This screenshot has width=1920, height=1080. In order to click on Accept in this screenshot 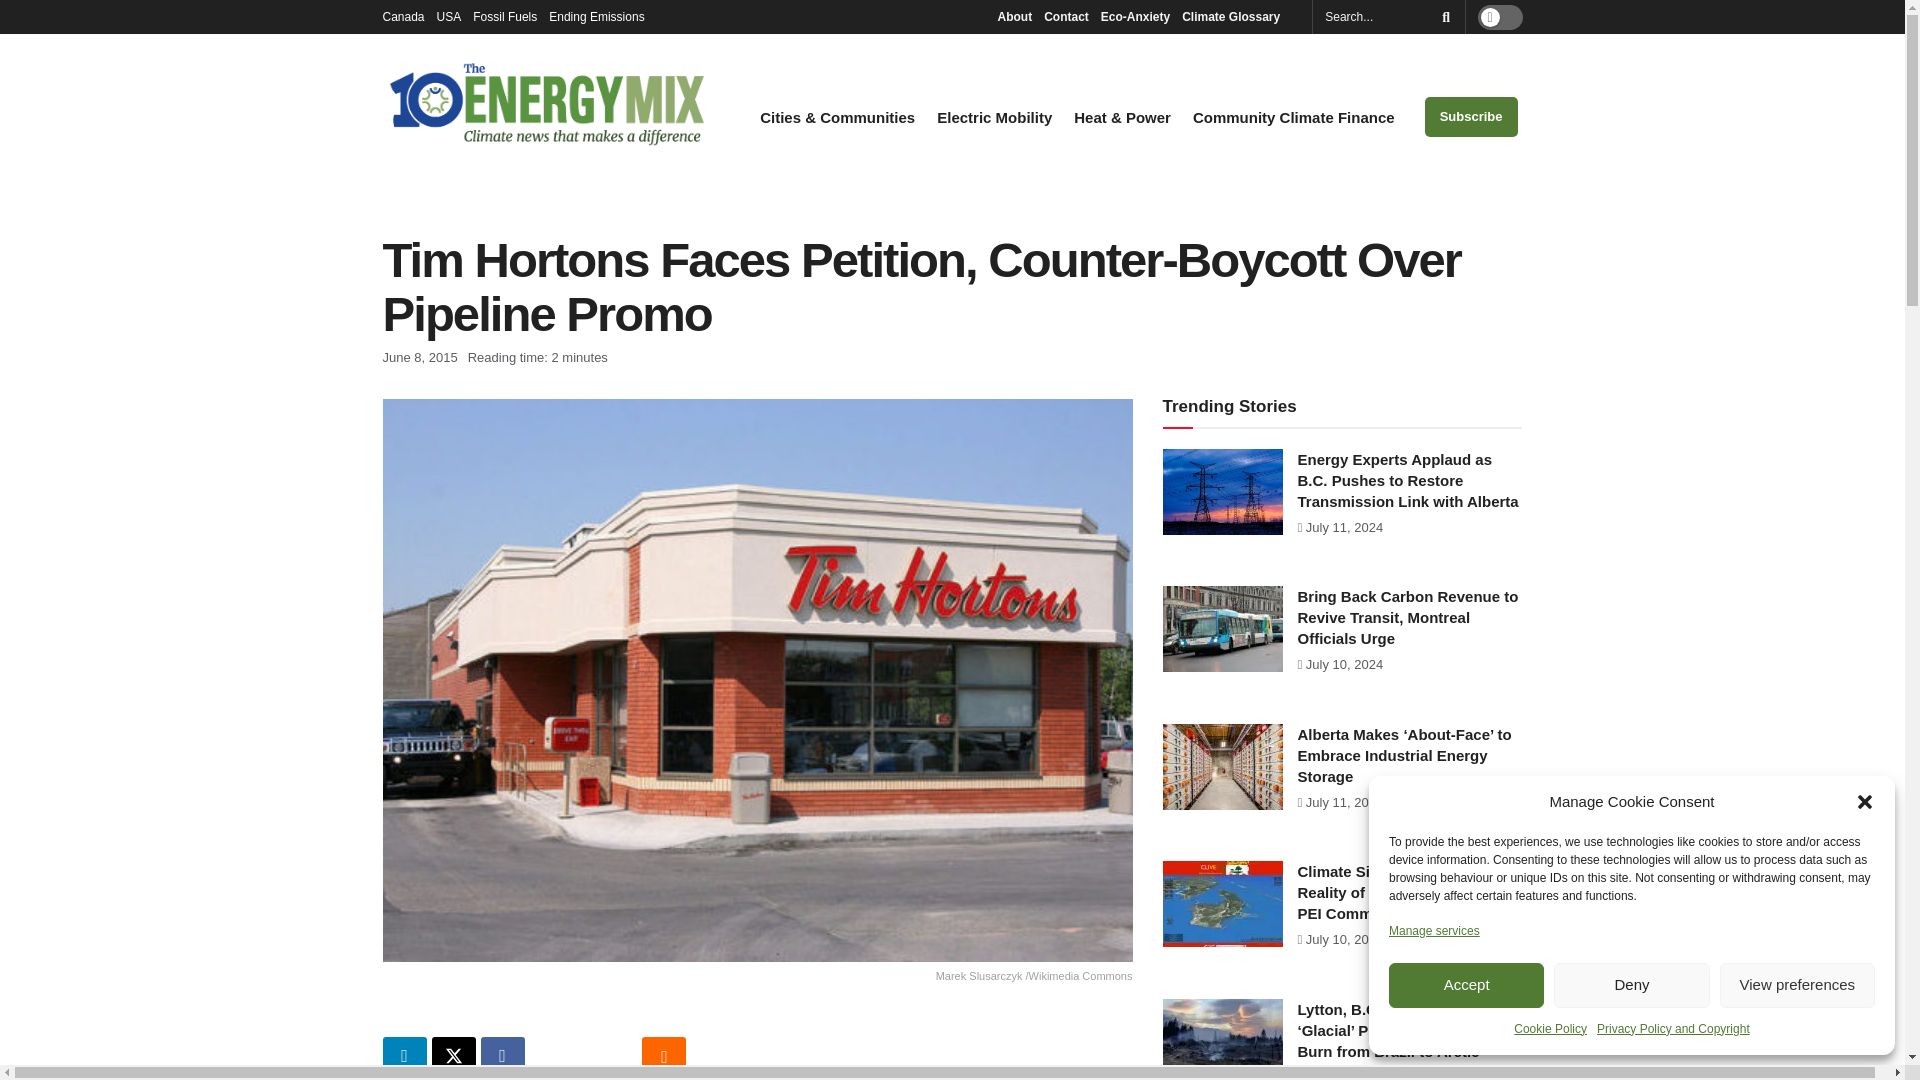, I will do `click(1466, 985)`.